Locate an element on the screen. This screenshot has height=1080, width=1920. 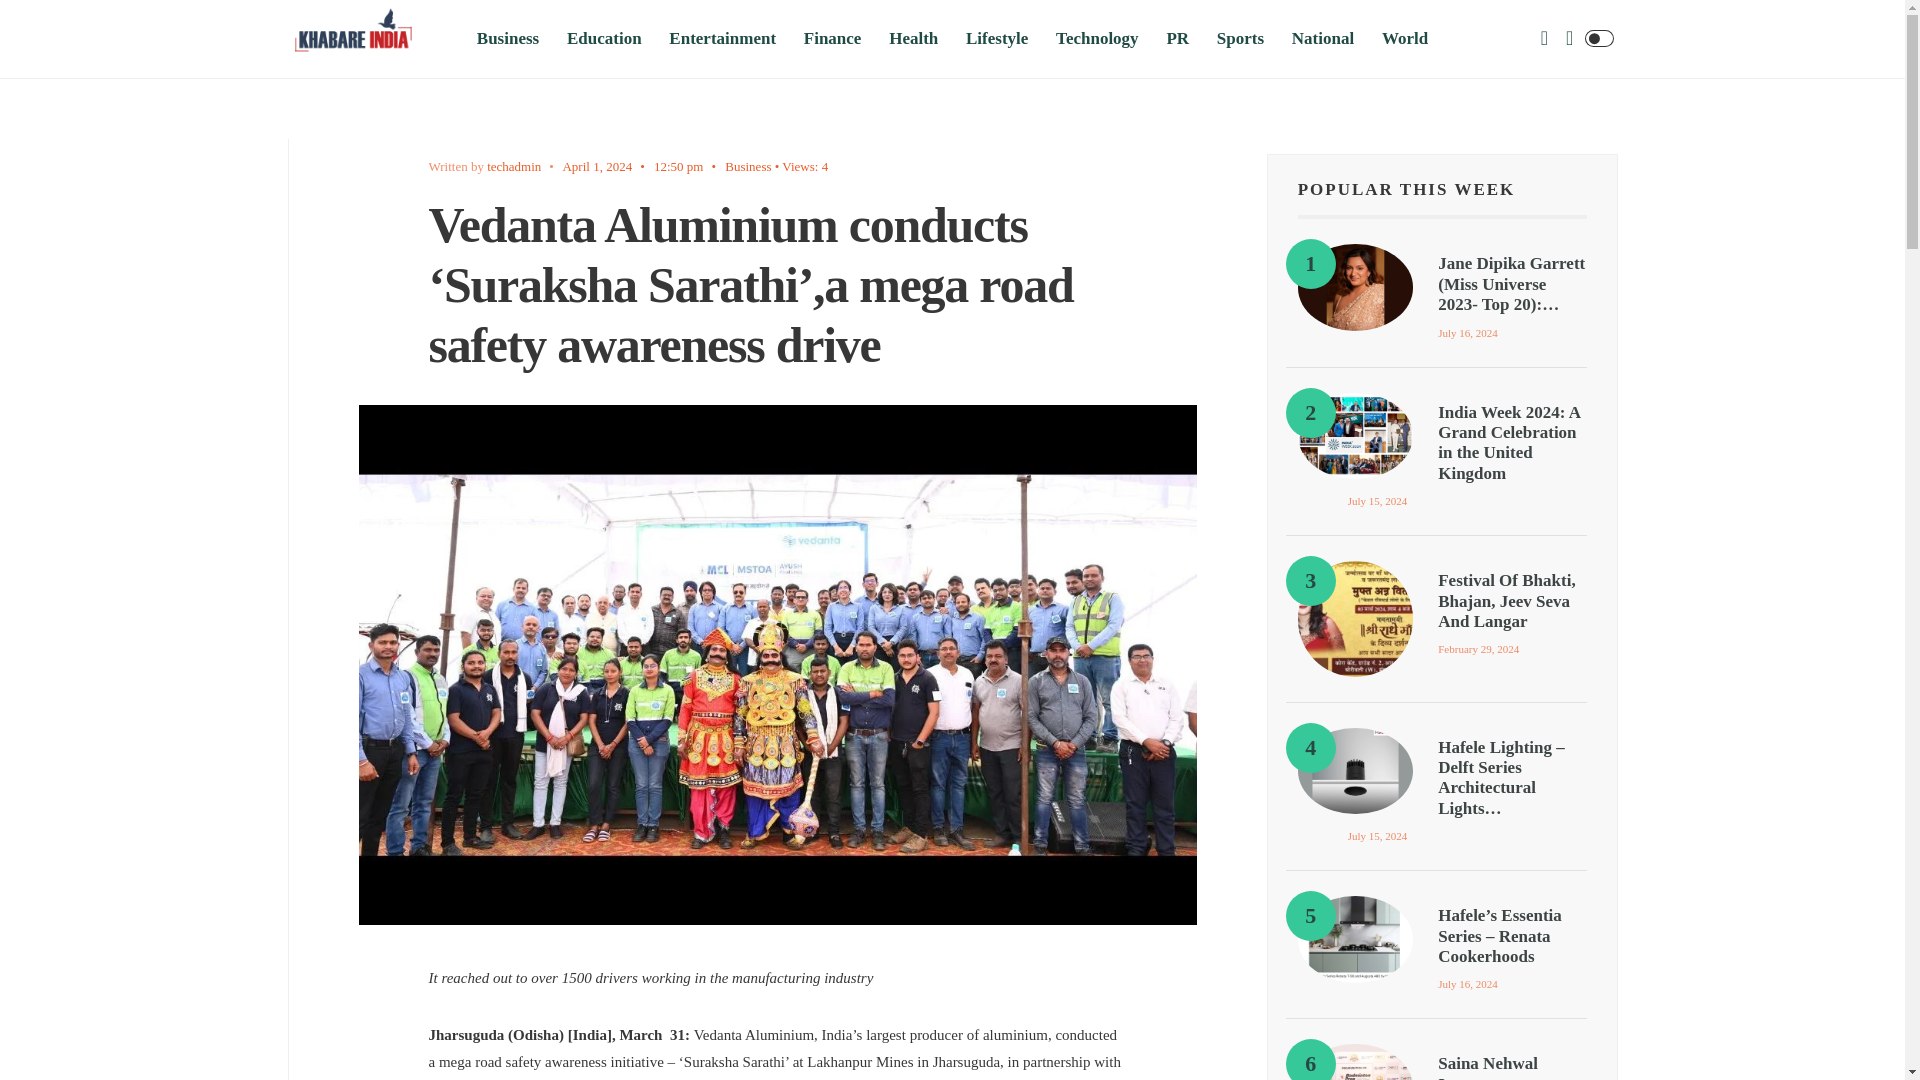
India Week 2024: A Grand Celebration in the United Kingdom is located at coordinates (1355, 436).